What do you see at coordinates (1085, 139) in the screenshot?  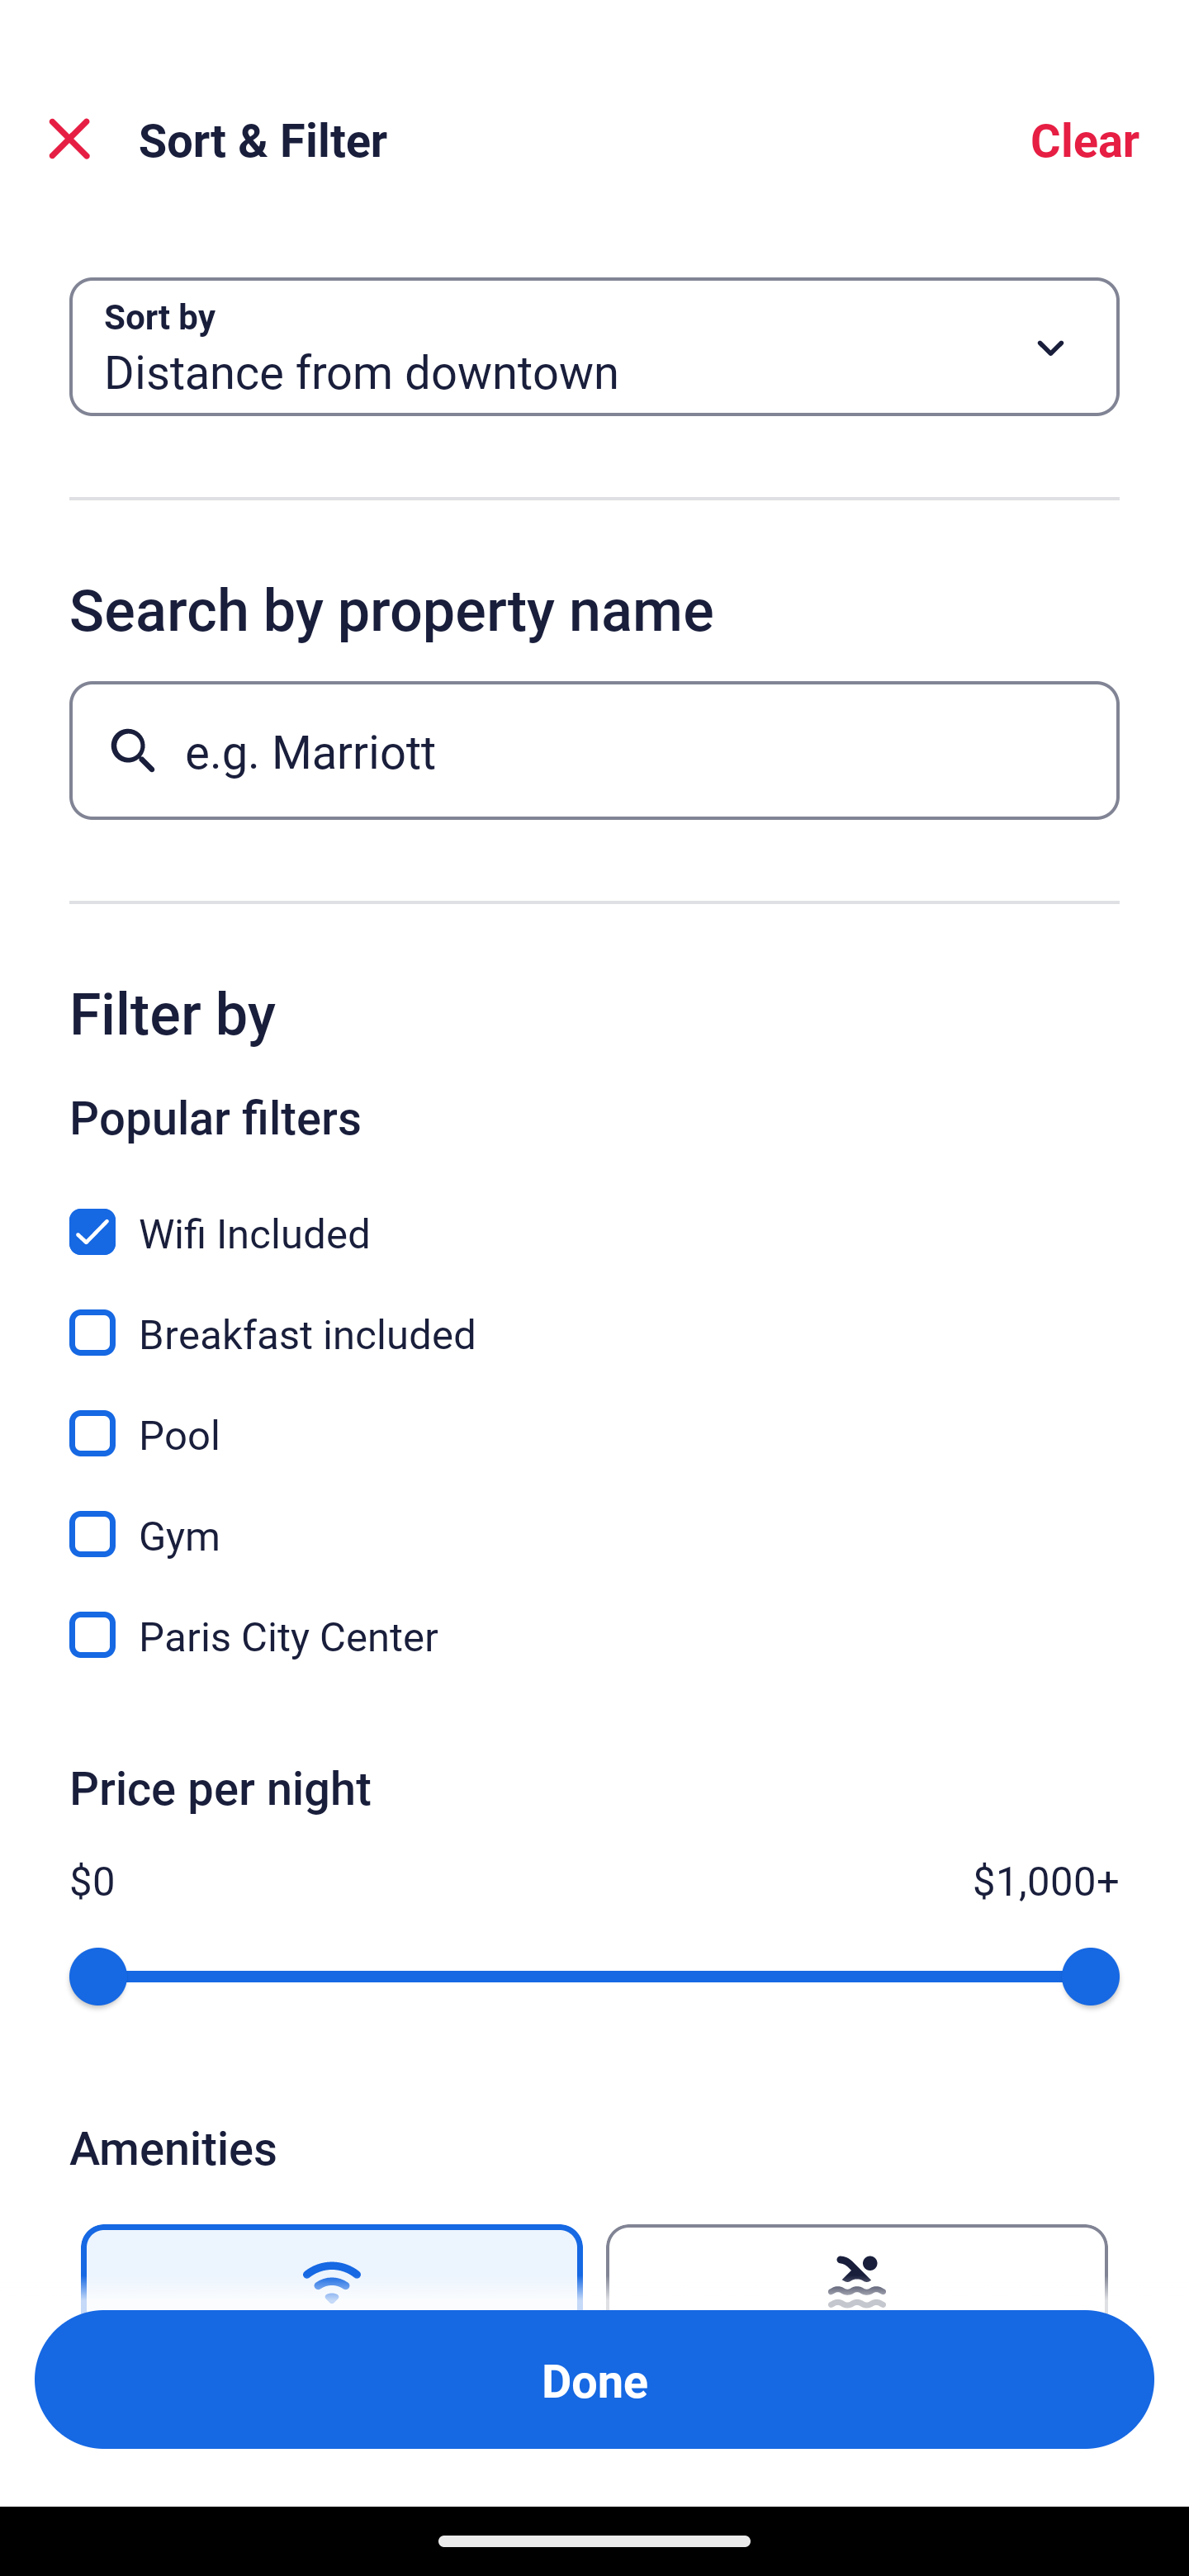 I see `Clear` at bounding box center [1085, 139].